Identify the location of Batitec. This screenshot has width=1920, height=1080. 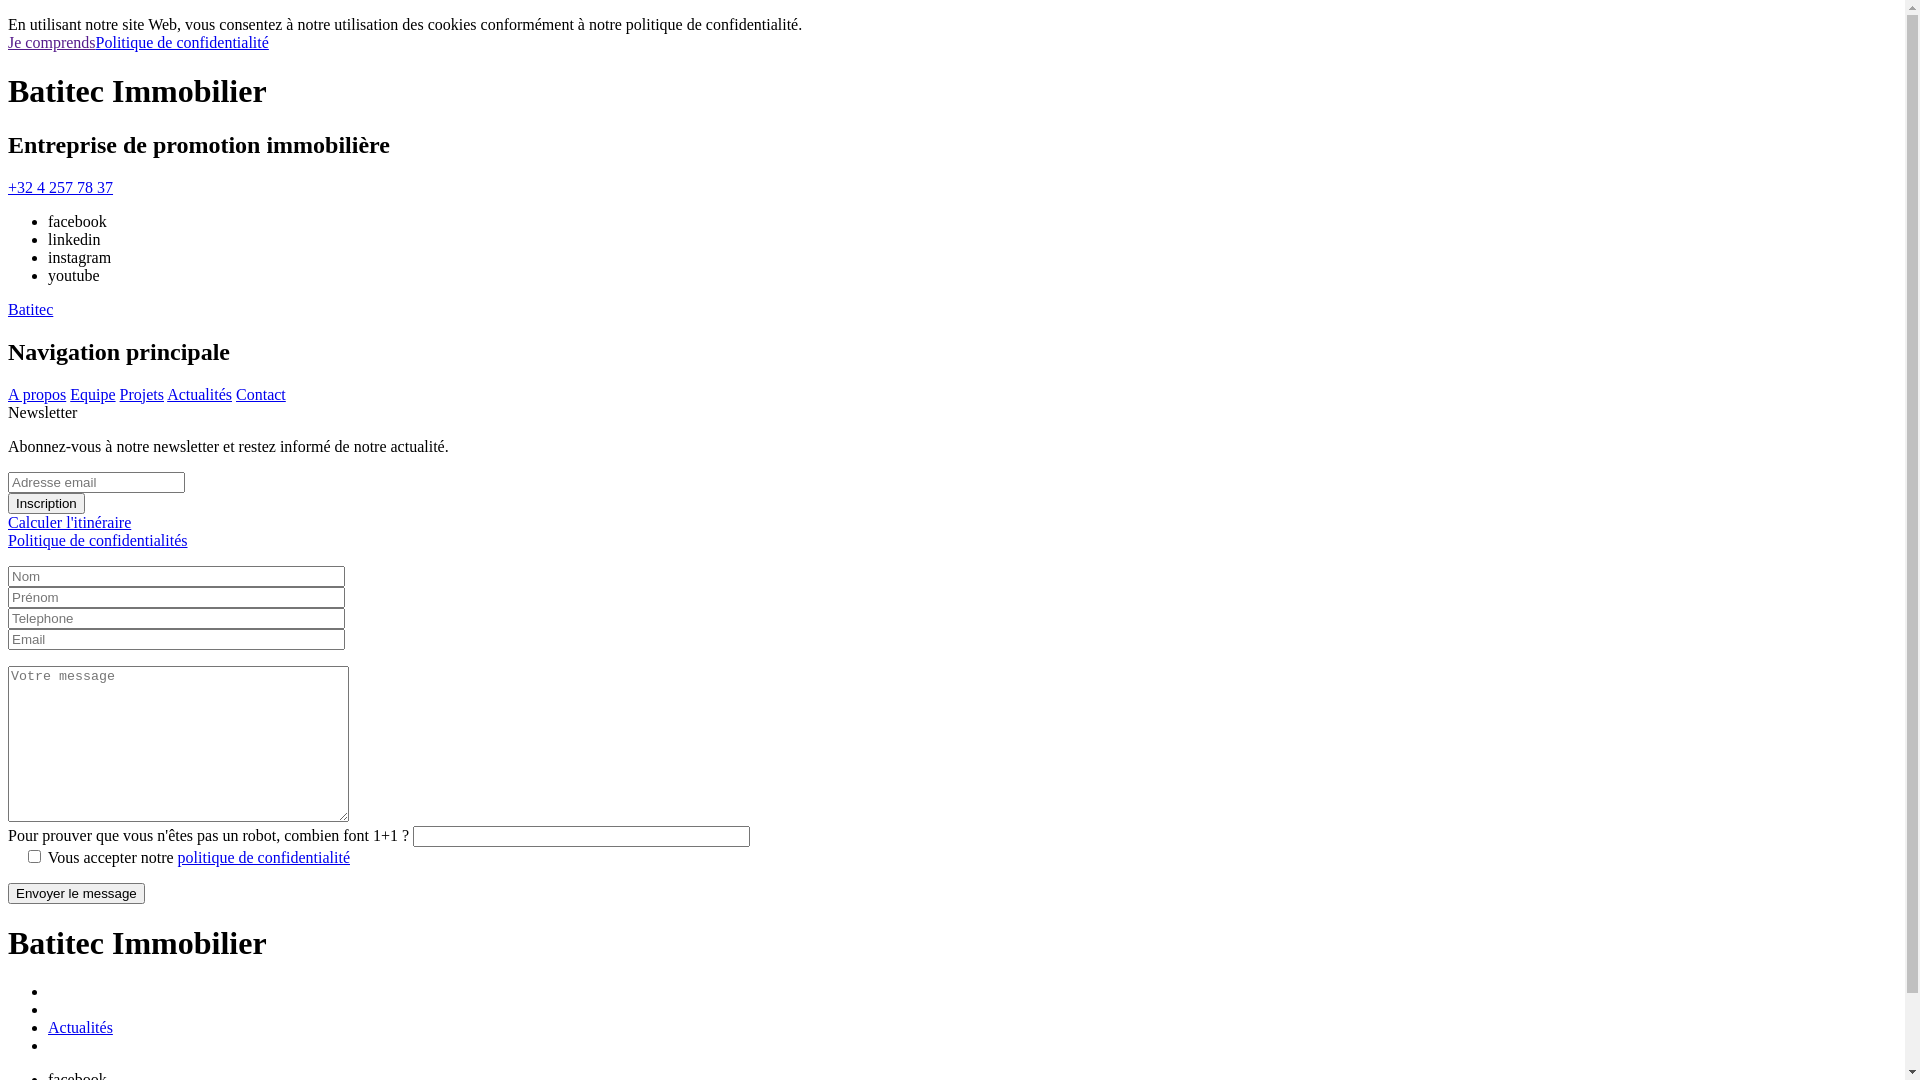
(30, 310).